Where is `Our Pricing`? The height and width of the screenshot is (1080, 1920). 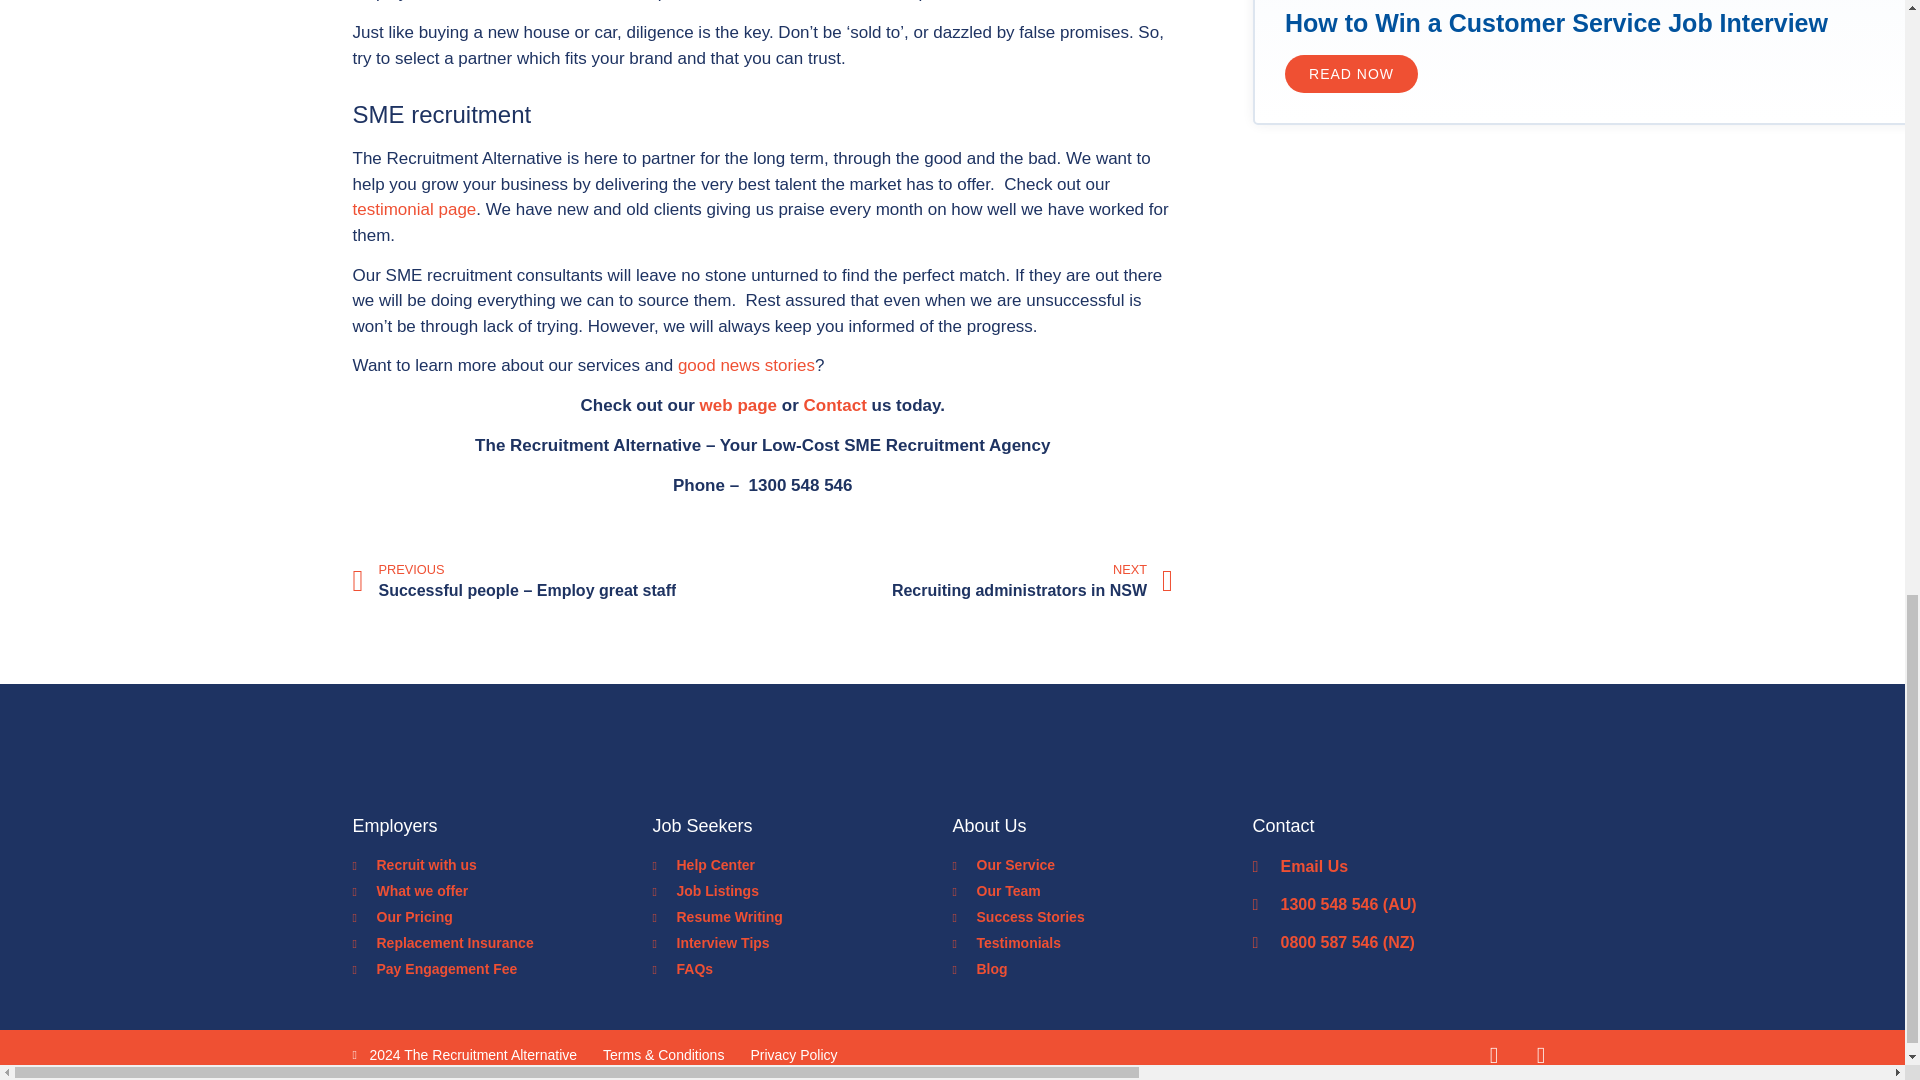 Our Pricing is located at coordinates (1351, 74).